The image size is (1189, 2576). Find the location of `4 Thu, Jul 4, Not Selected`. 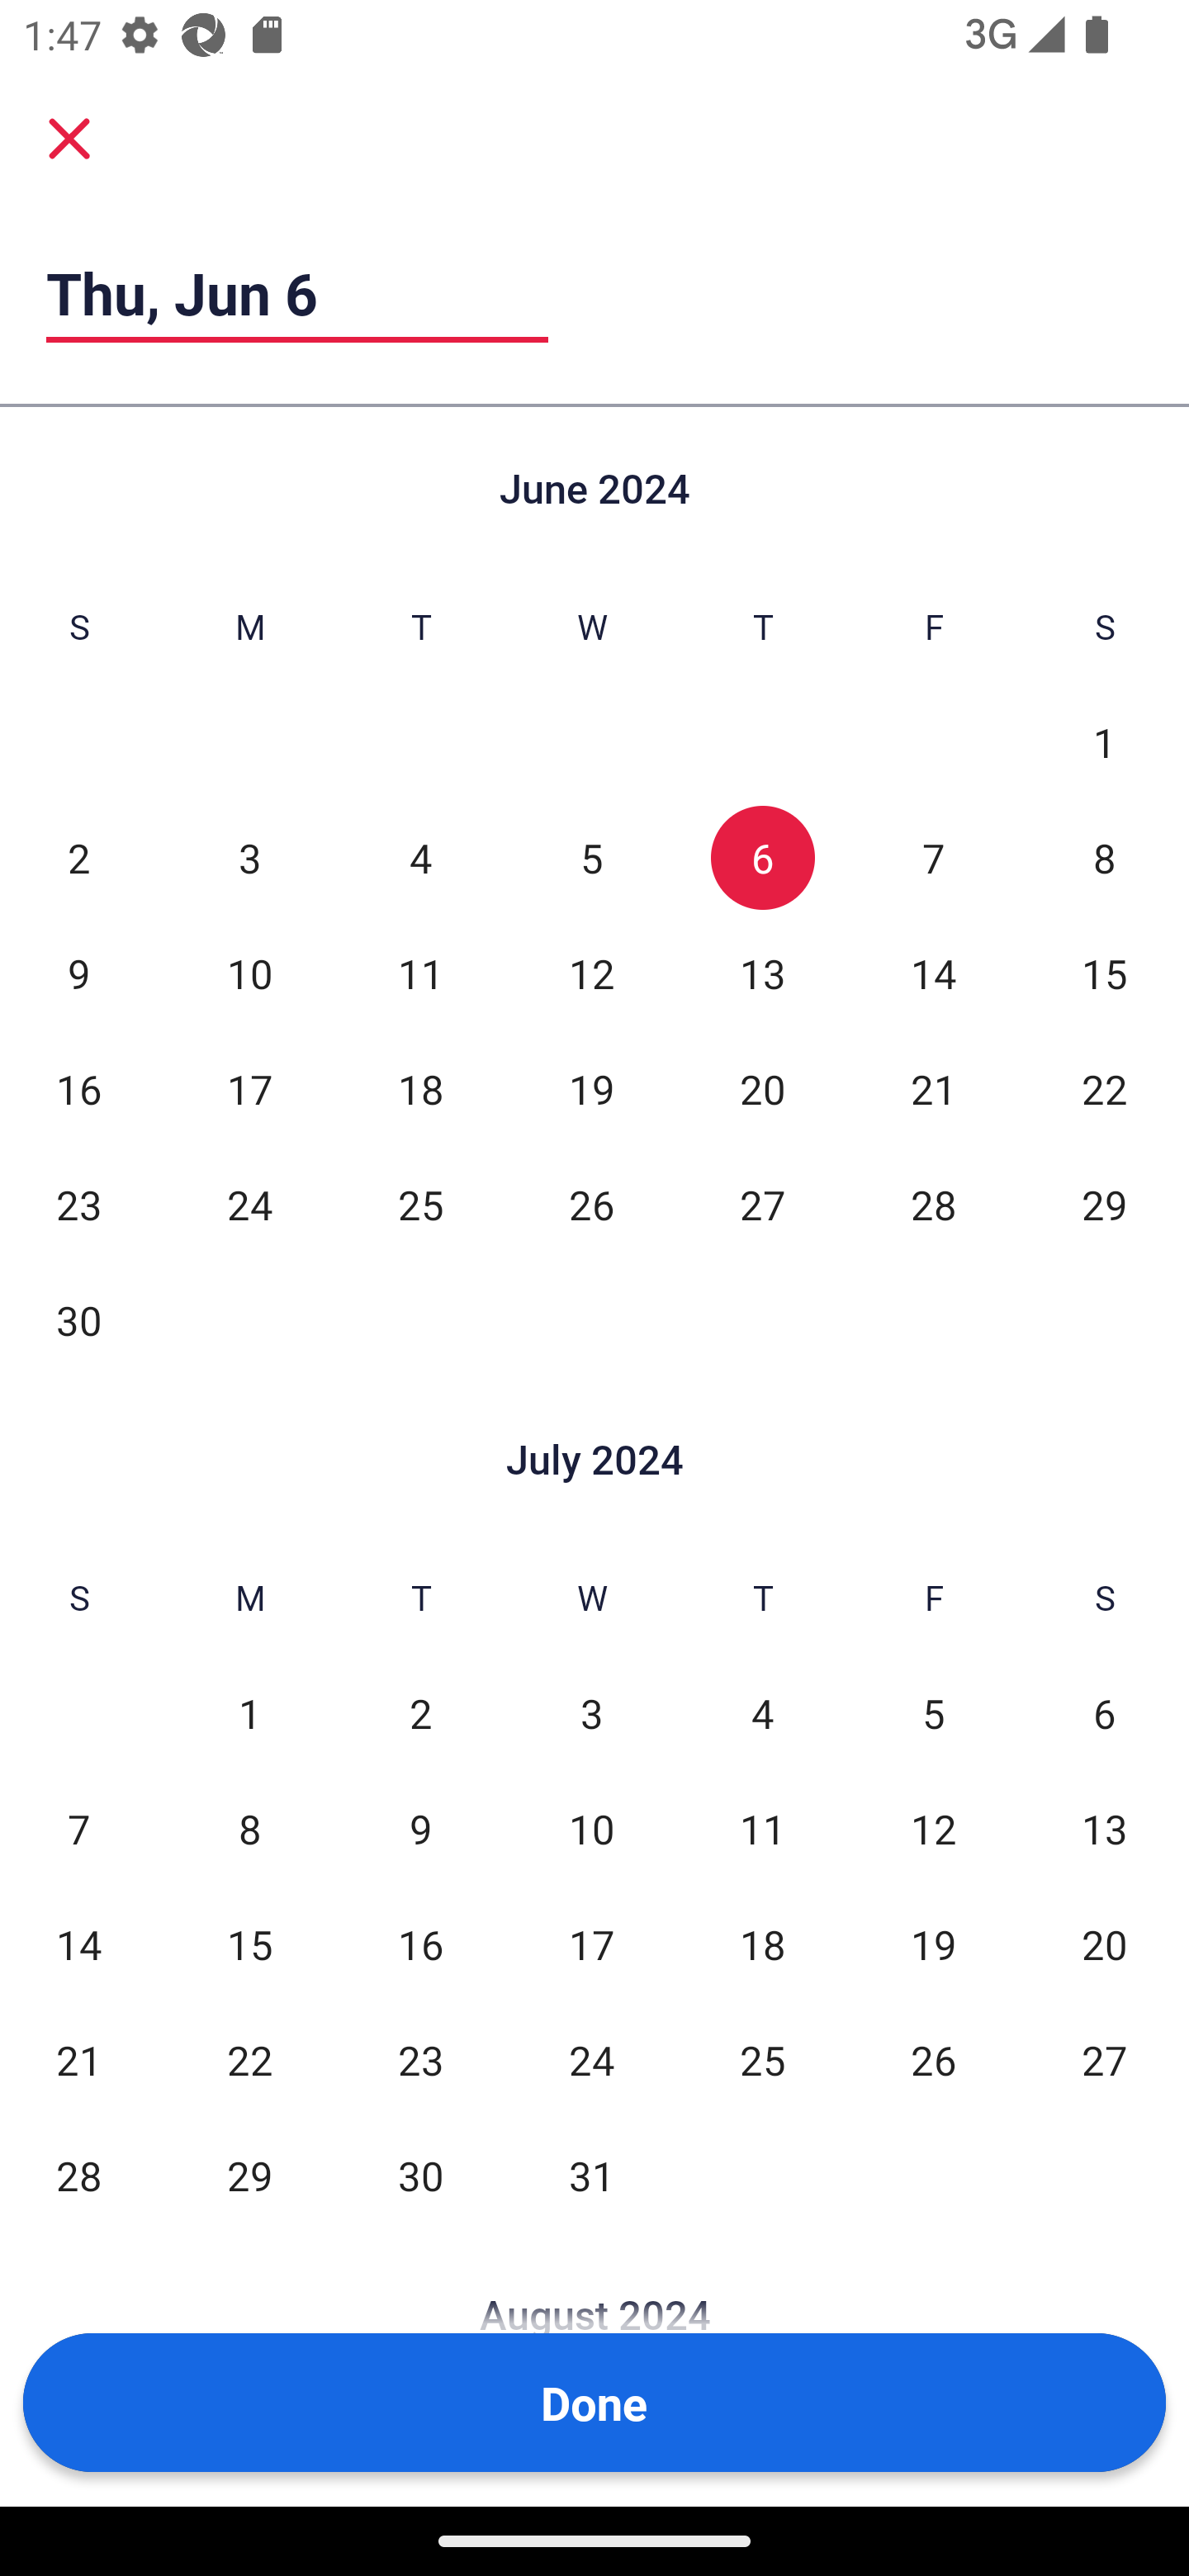

4 Thu, Jul 4, Not Selected is located at coordinates (762, 1714).